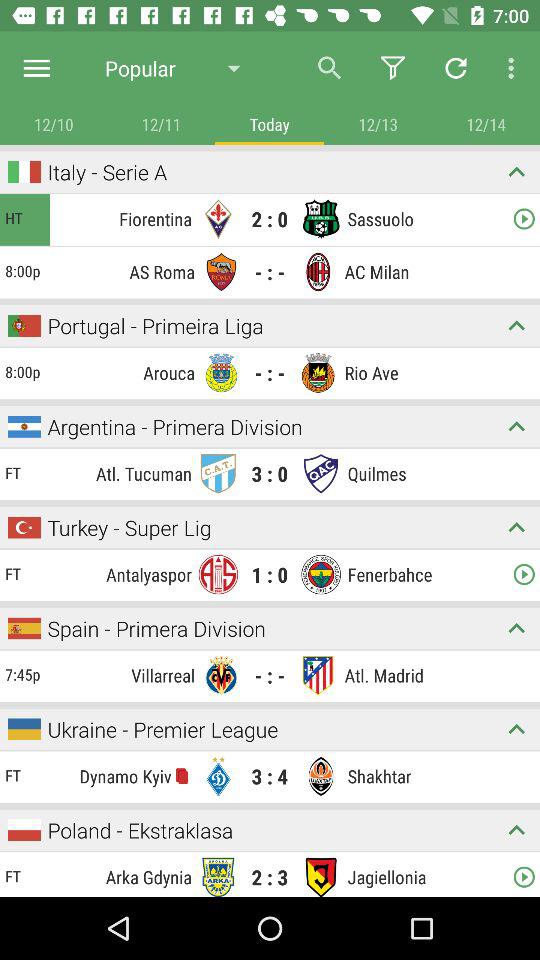 This screenshot has width=540, height=960. I want to click on collapse match details, so click(516, 426).